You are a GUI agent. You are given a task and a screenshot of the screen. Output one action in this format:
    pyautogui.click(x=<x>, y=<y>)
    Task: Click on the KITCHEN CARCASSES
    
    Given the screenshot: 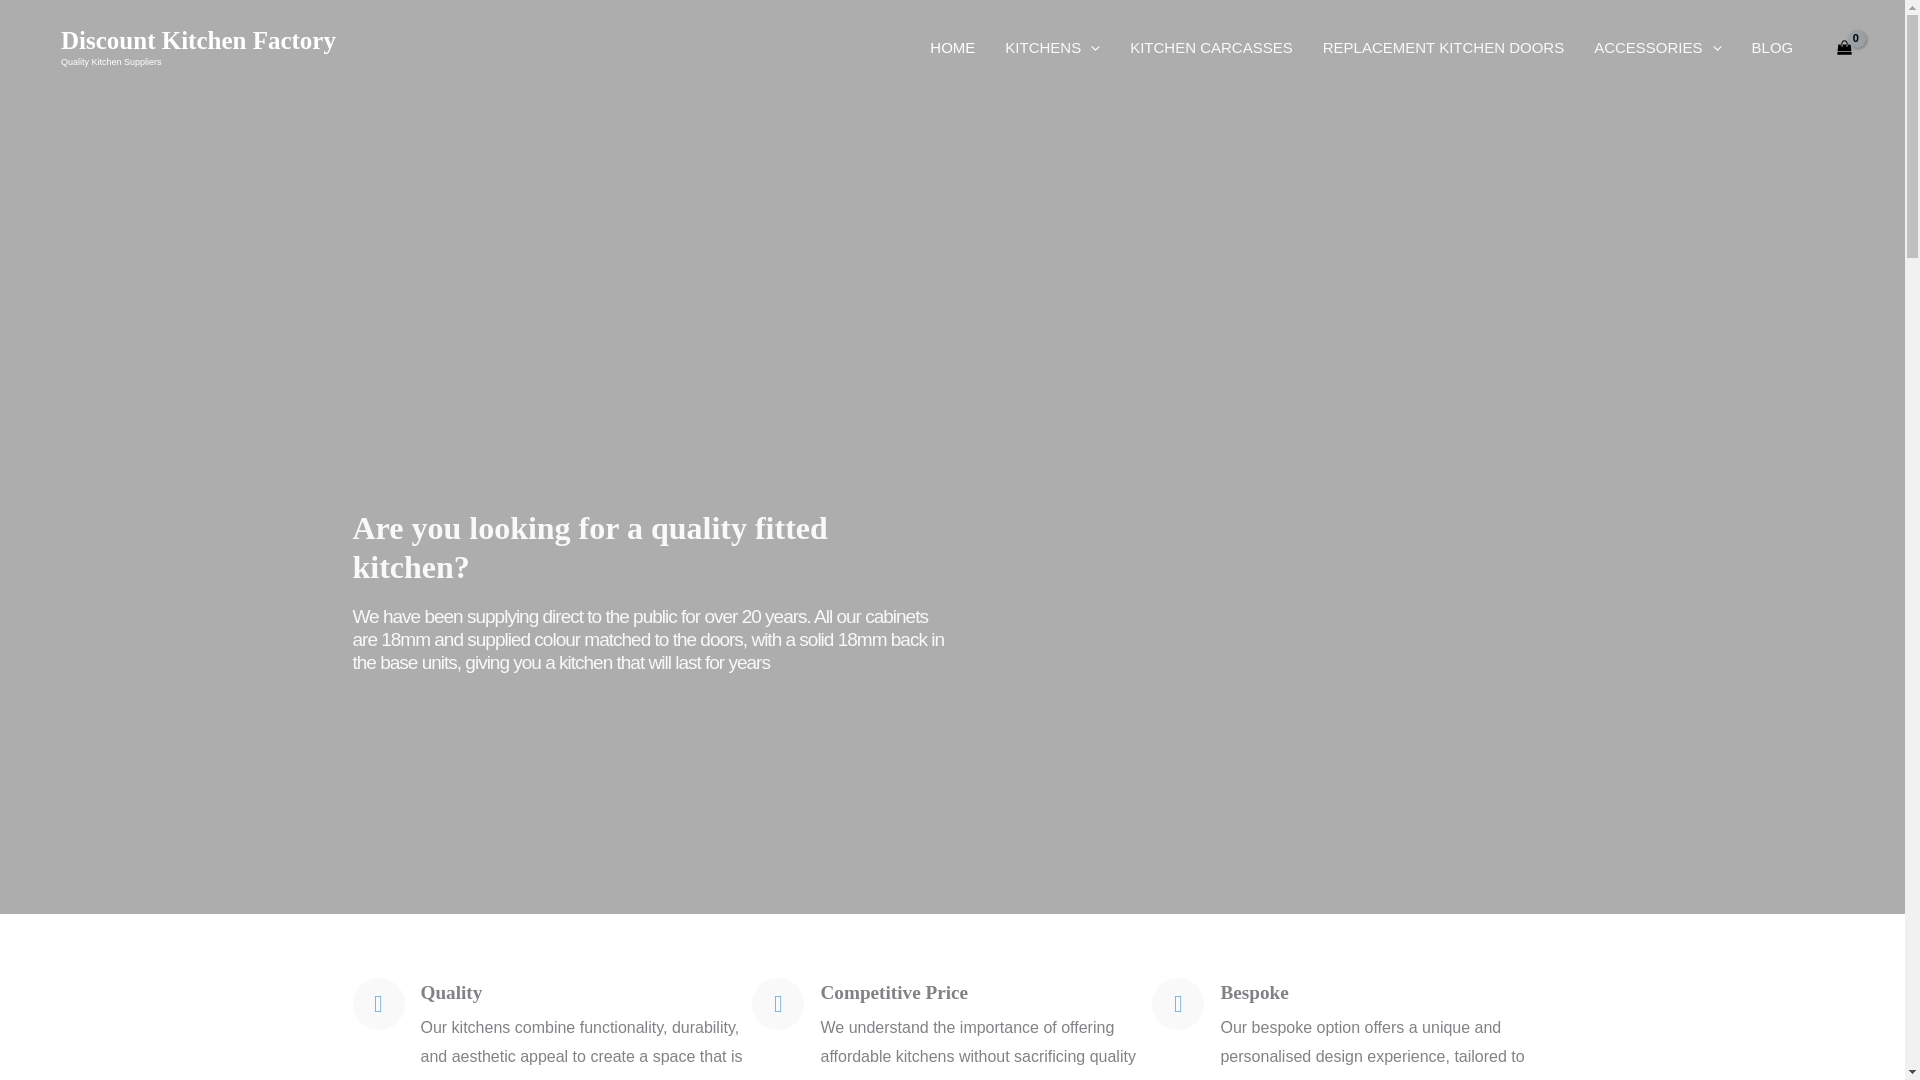 What is the action you would take?
    pyautogui.click(x=1211, y=48)
    